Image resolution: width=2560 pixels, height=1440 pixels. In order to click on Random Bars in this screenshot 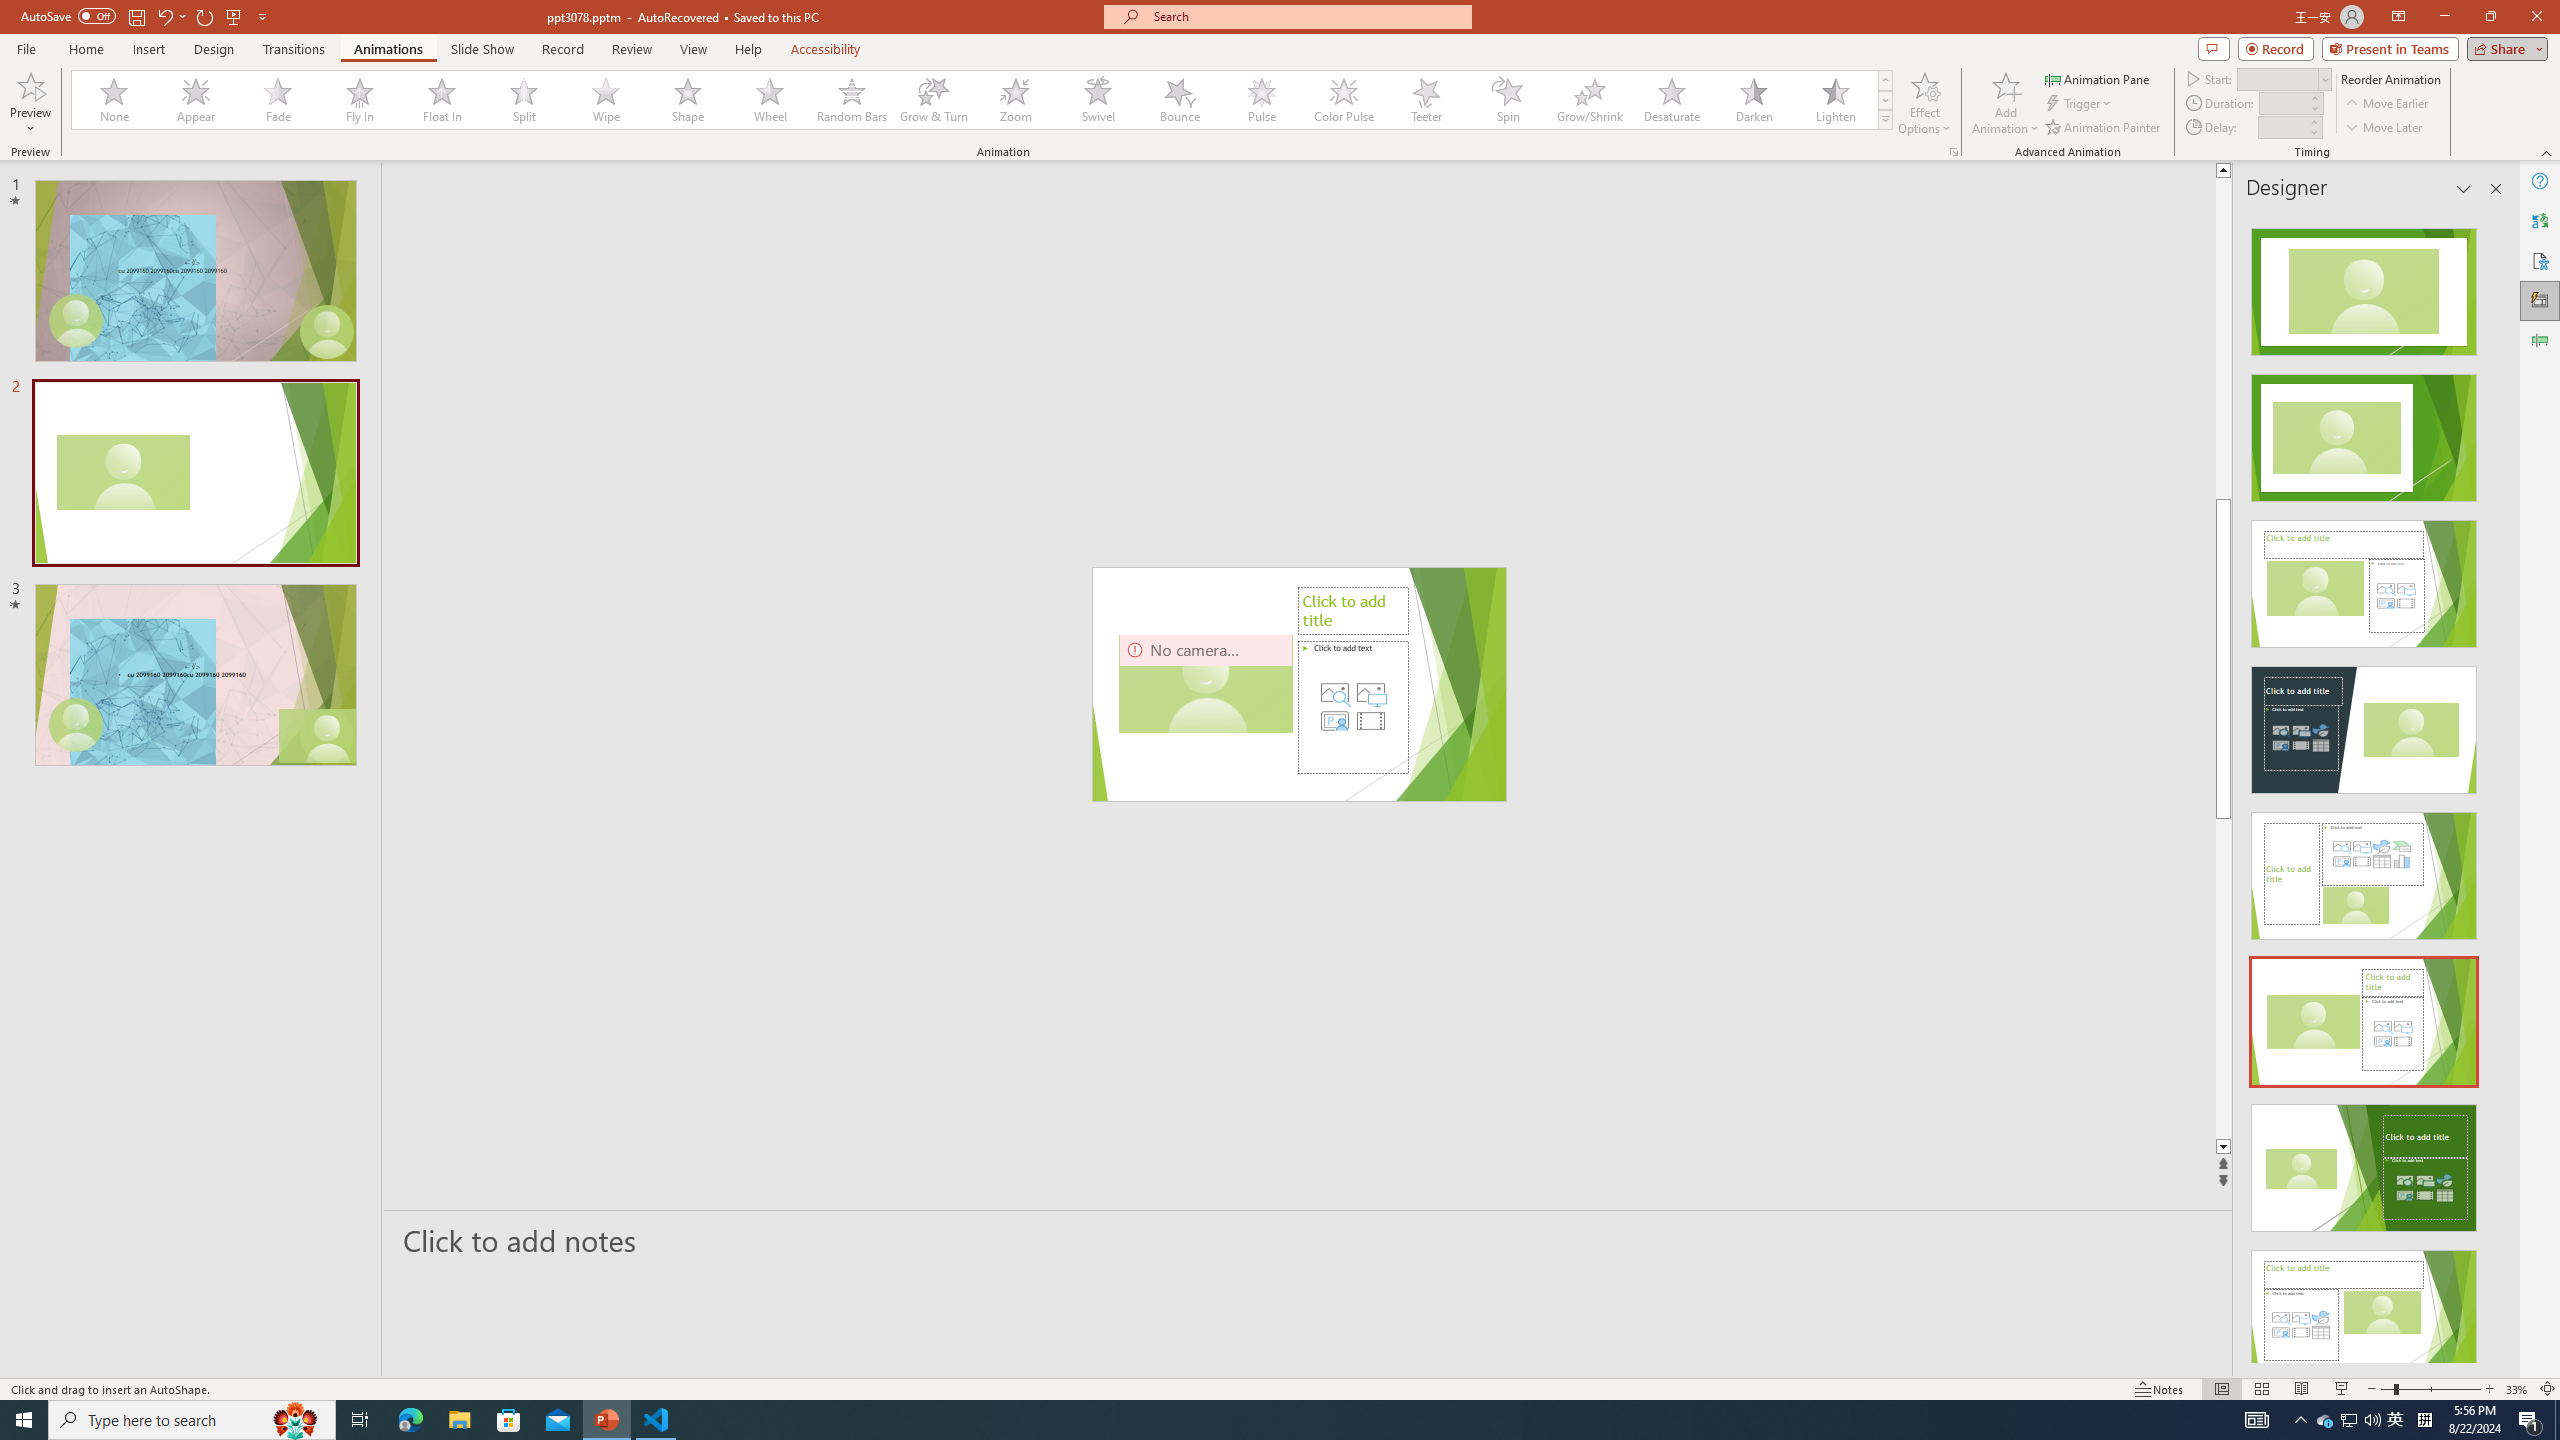, I will do `click(852, 100)`.